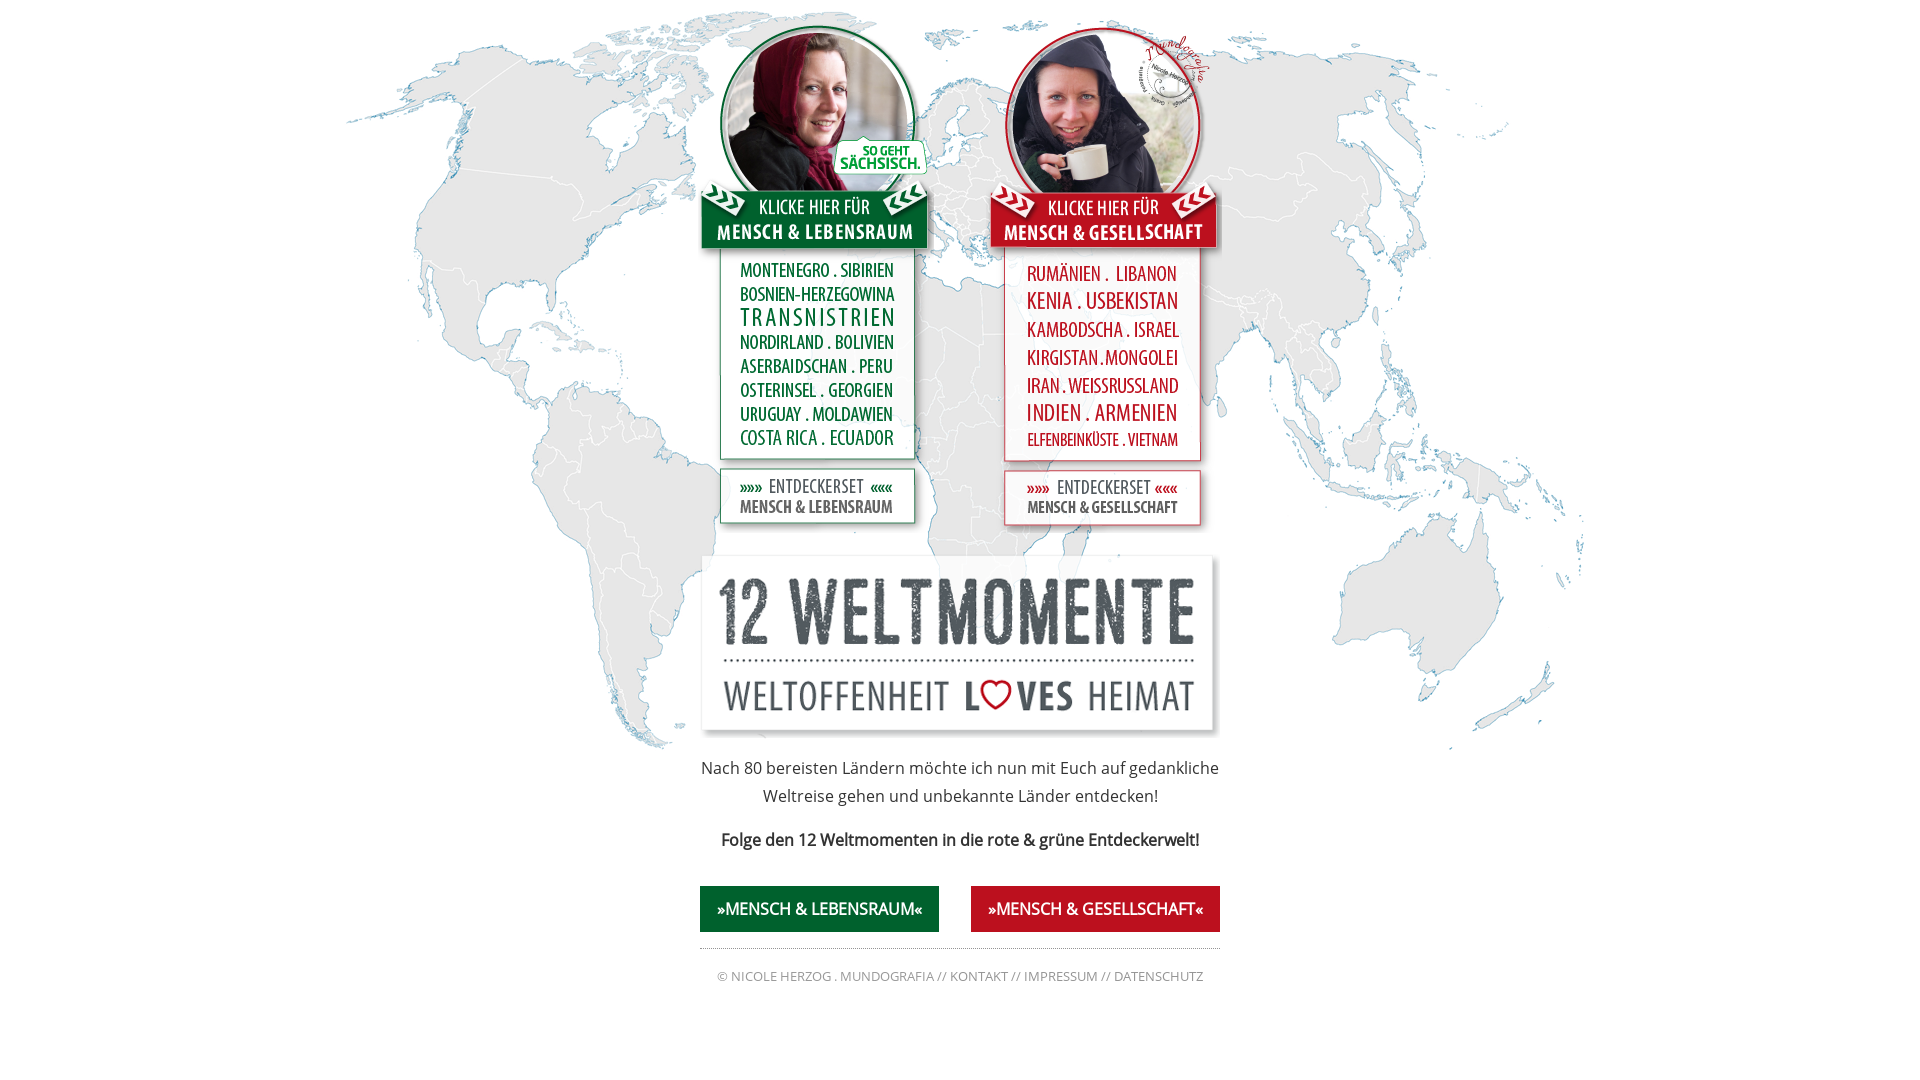 Image resolution: width=1920 pixels, height=1080 pixels. I want to click on DATENSCHUTZ, so click(1158, 977).